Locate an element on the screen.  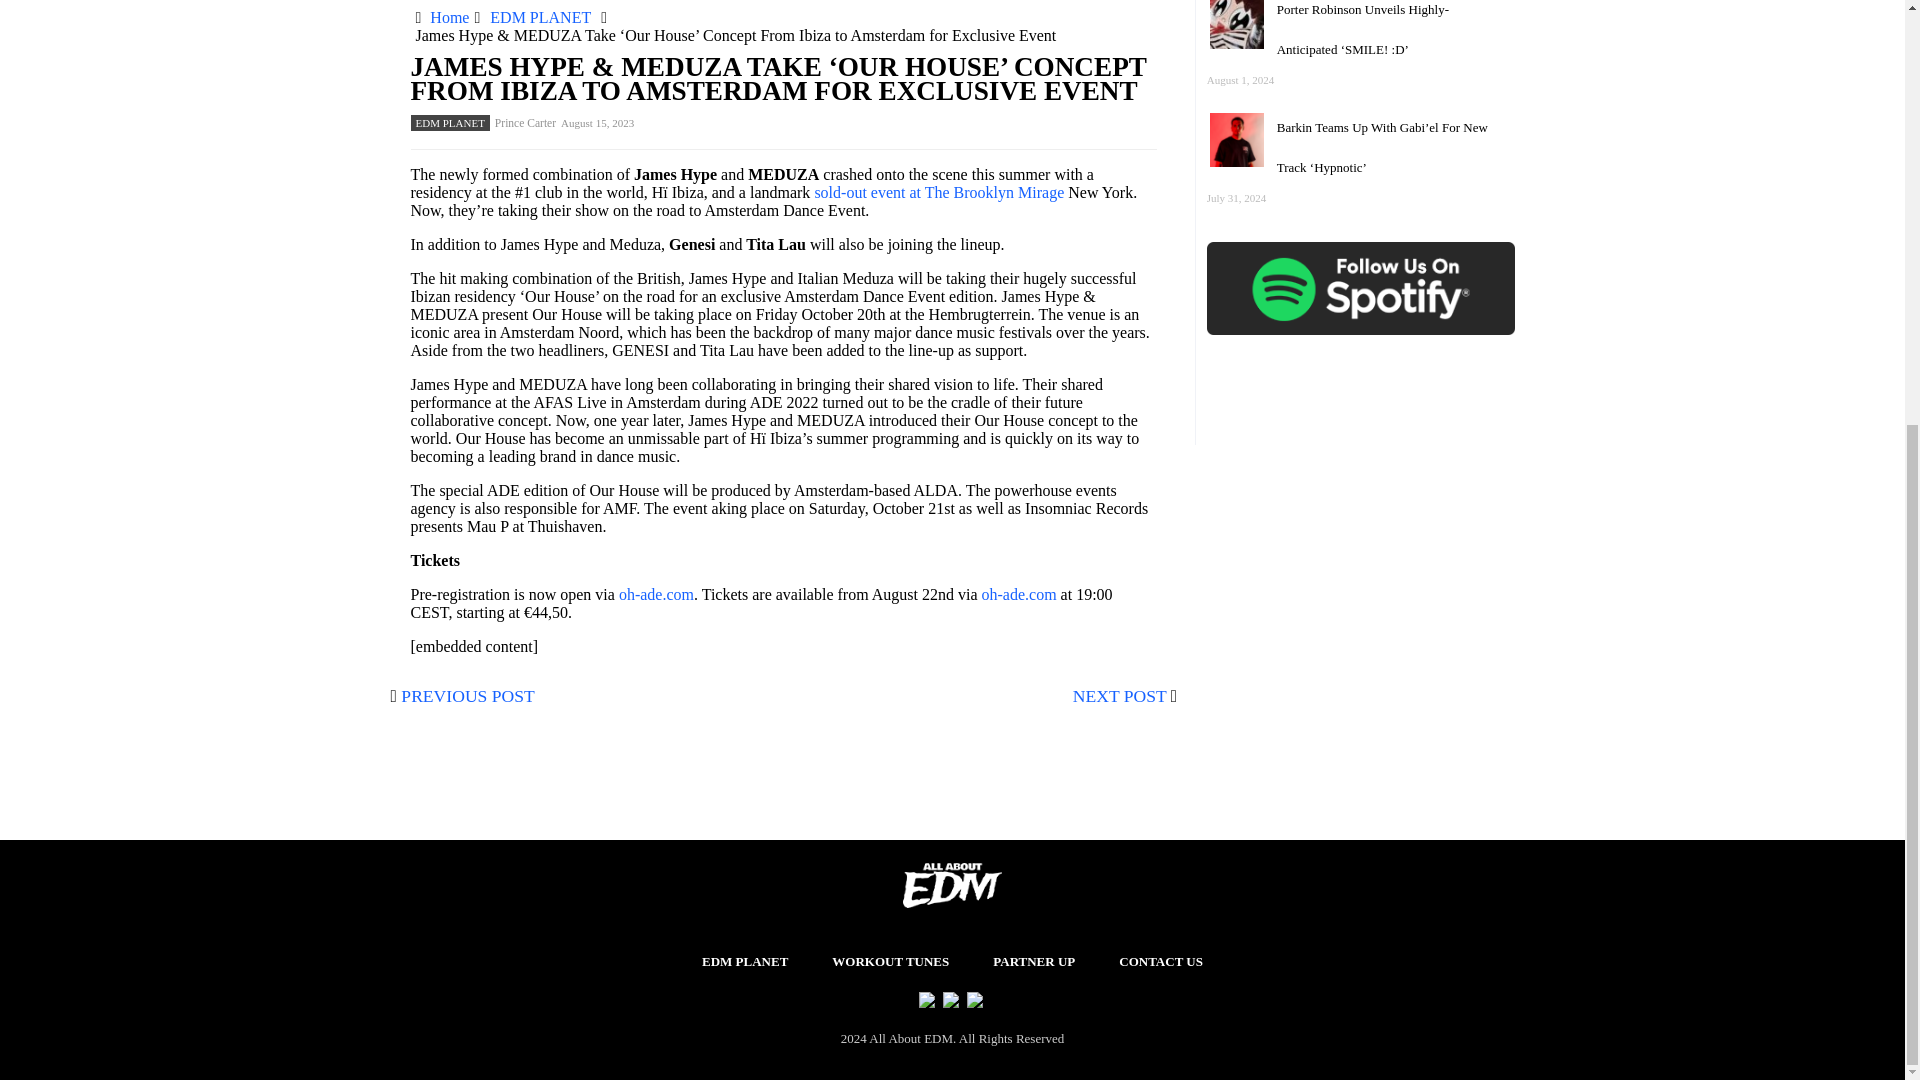
oh-ade.com is located at coordinates (1019, 594).